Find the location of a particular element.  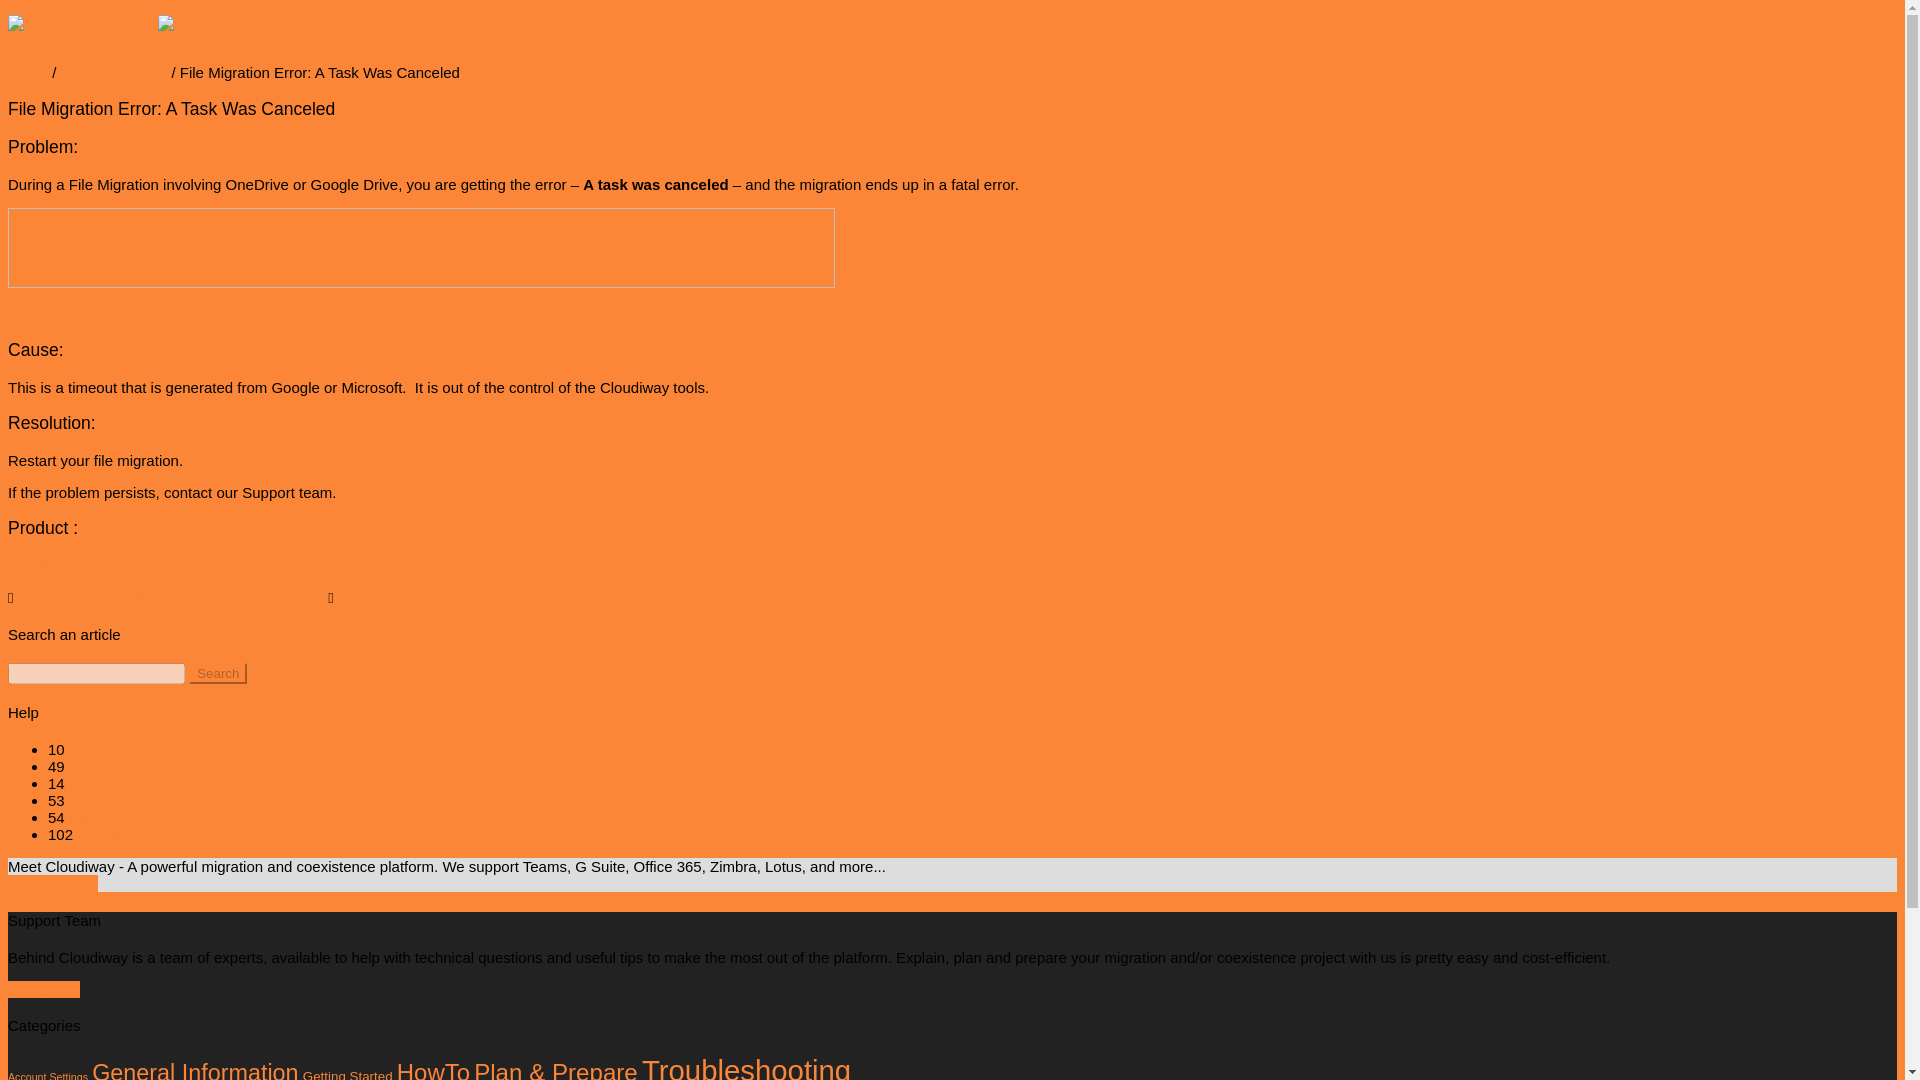

Account Settings is located at coordinates (48, 1076).